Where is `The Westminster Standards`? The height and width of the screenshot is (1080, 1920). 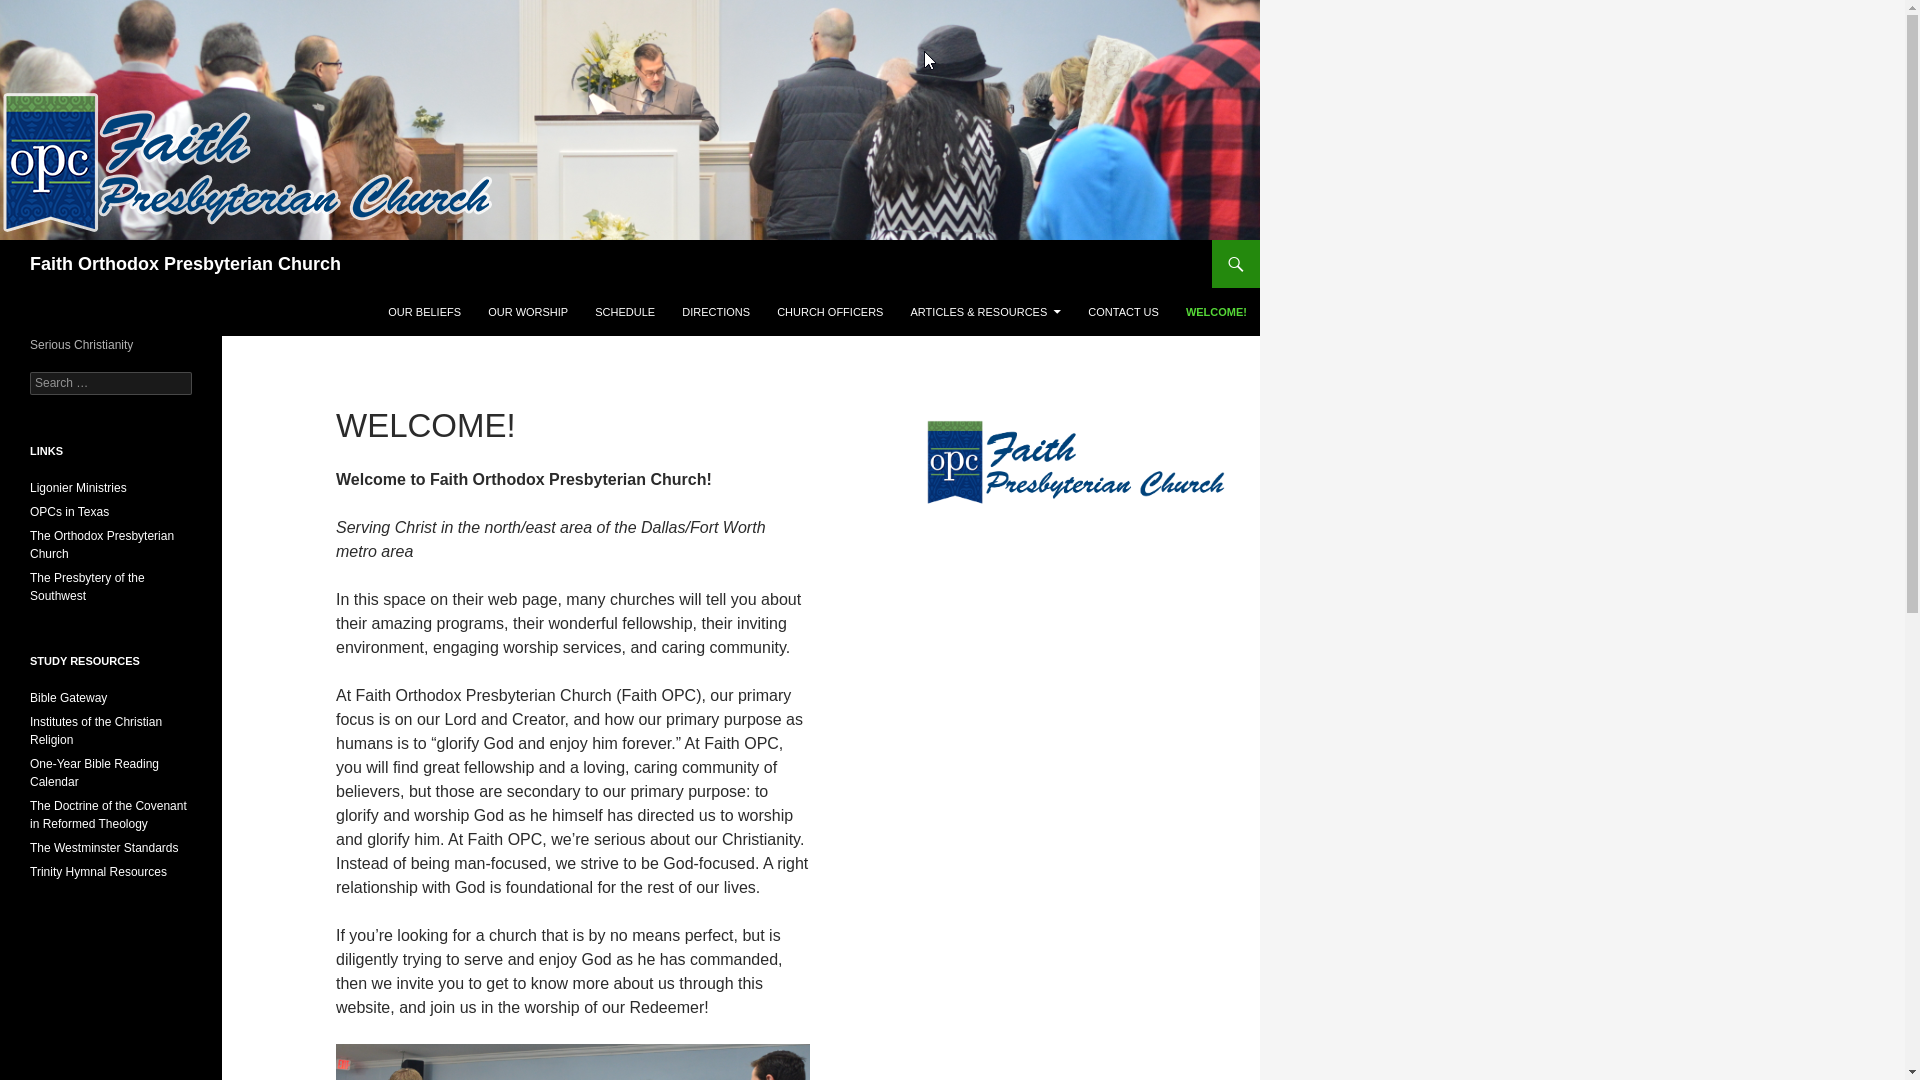 The Westminster Standards is located at coordinates (104, 848).